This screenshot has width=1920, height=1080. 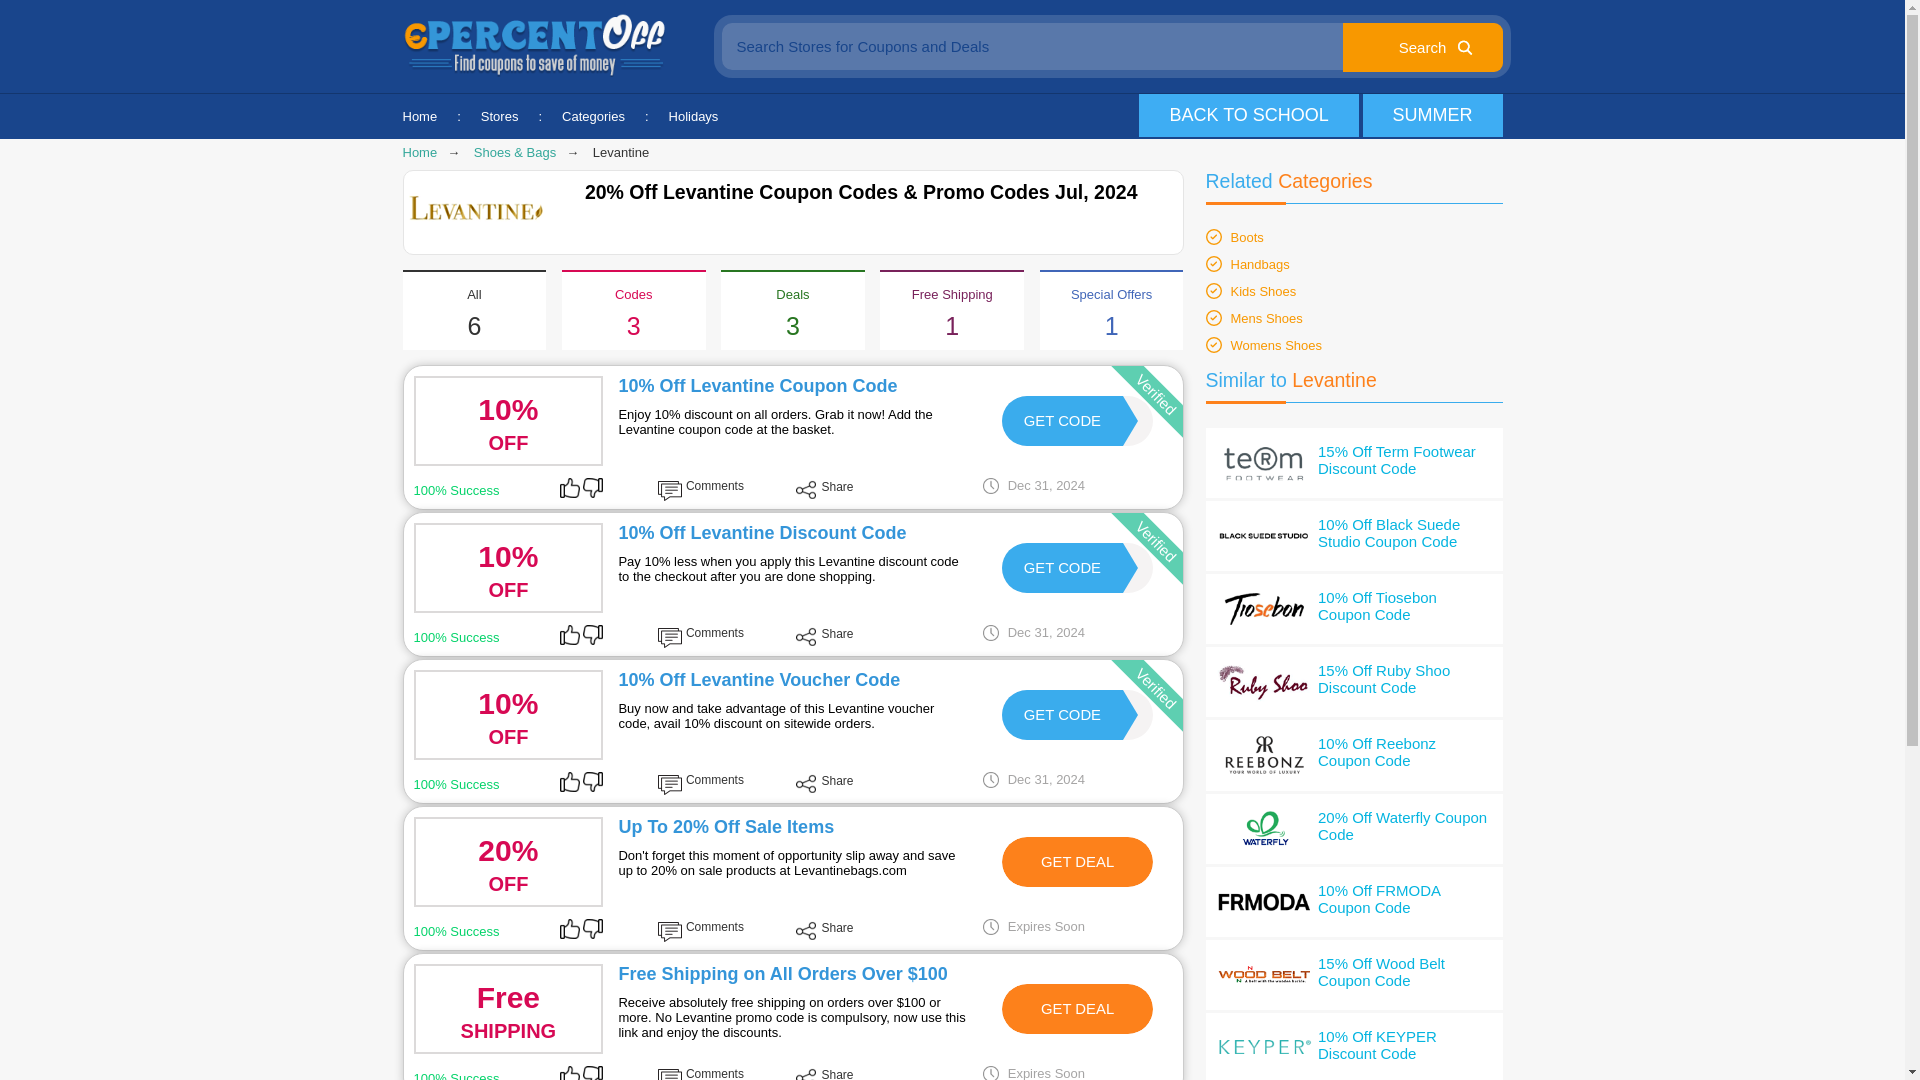 What do you see at coordinates (1112, 46) in the screenshot?
I see `Mens Shoes` at bounding box center [1112, 46].